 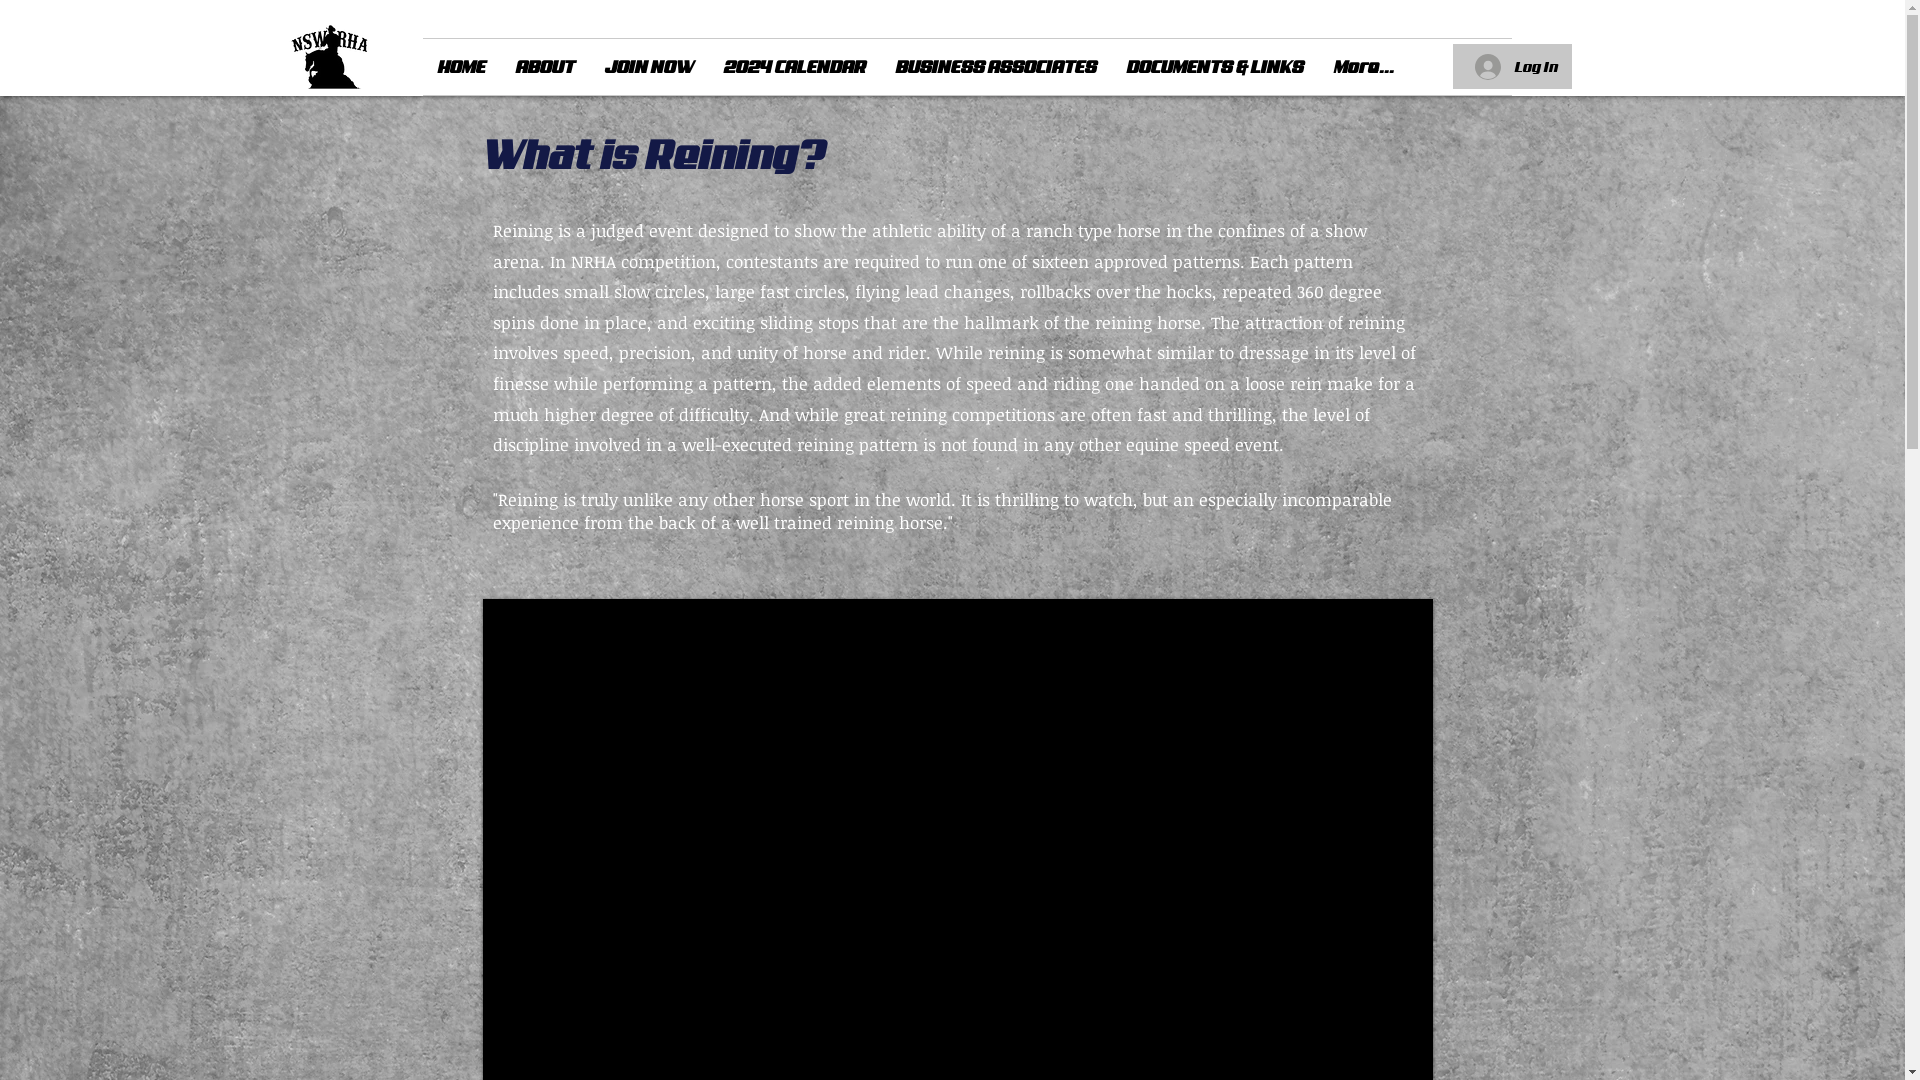 I want to click on DOCUMENTS & LINKS, so click(x=1216, y=66).